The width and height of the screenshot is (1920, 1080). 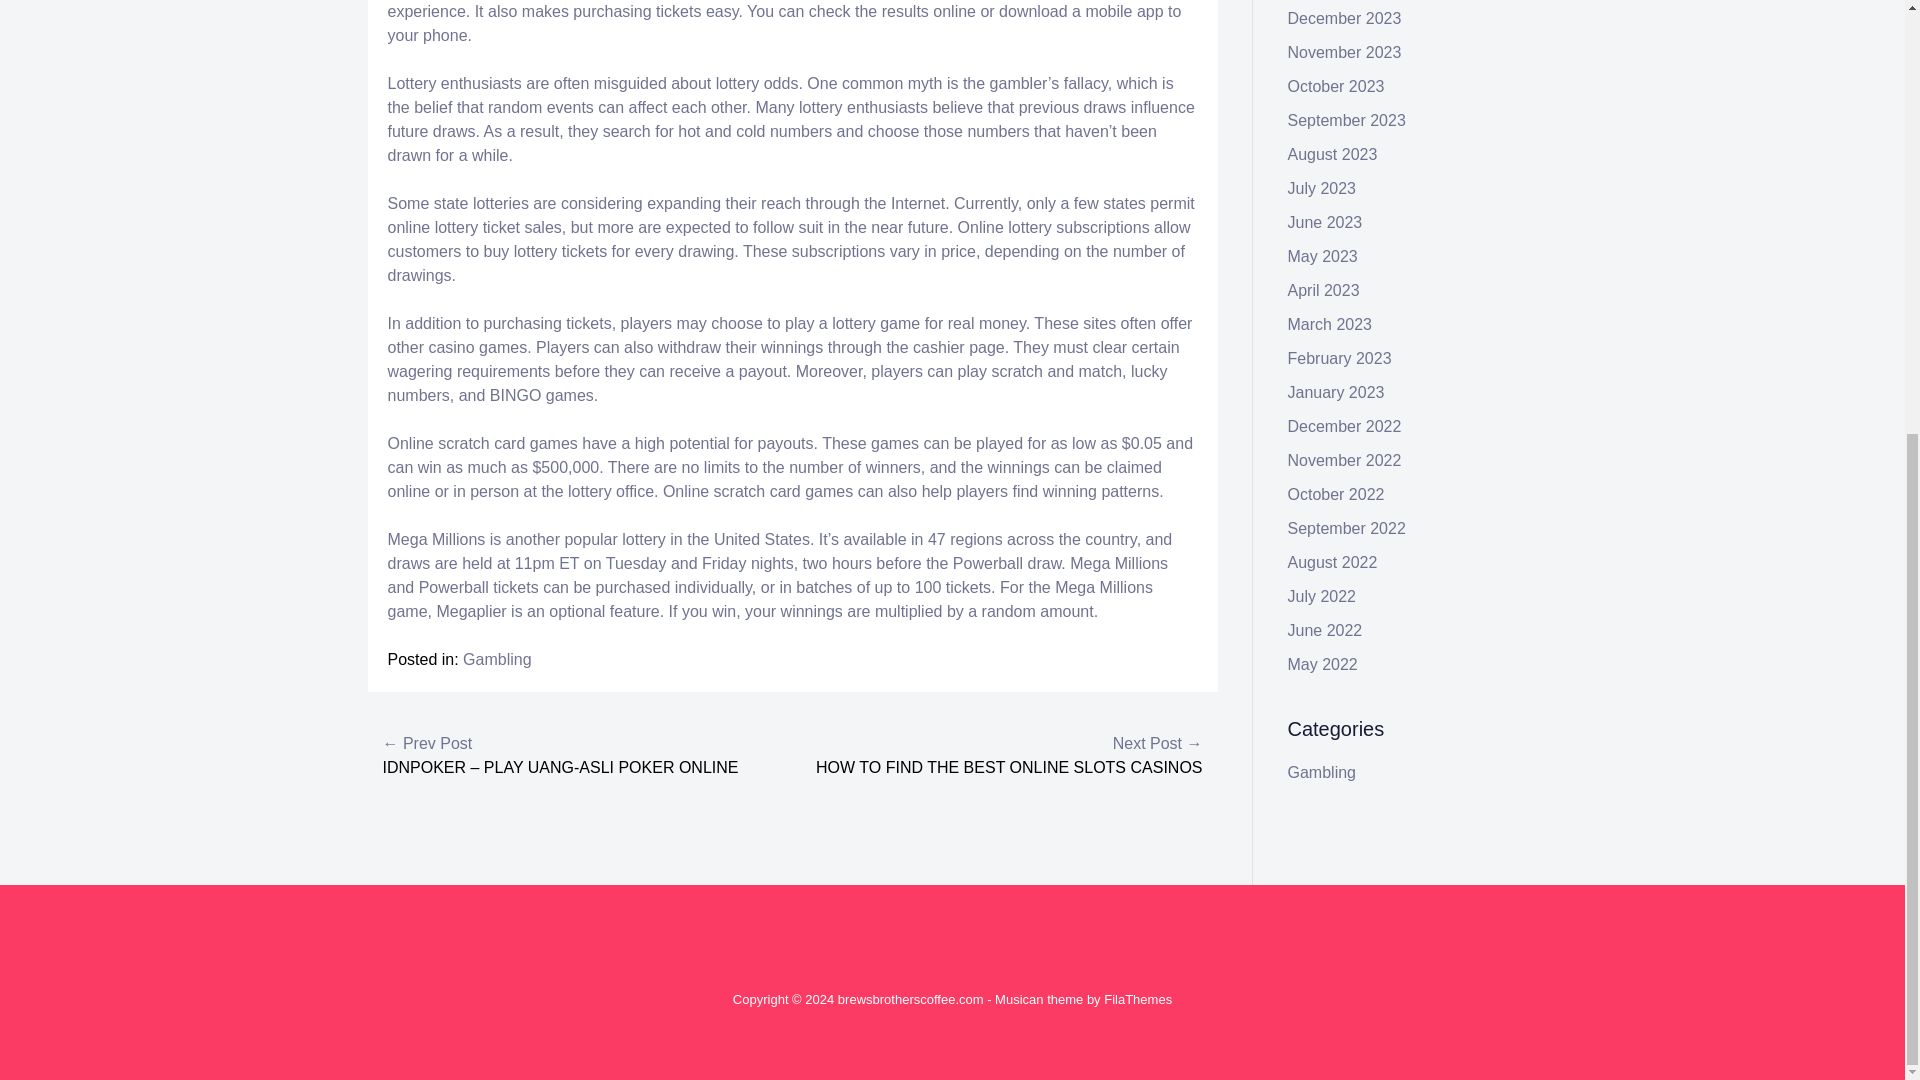 What do you see at coordinates (1322, 256) in the screenshot?
I see `May 2023` at bounding box center [1322, 256].